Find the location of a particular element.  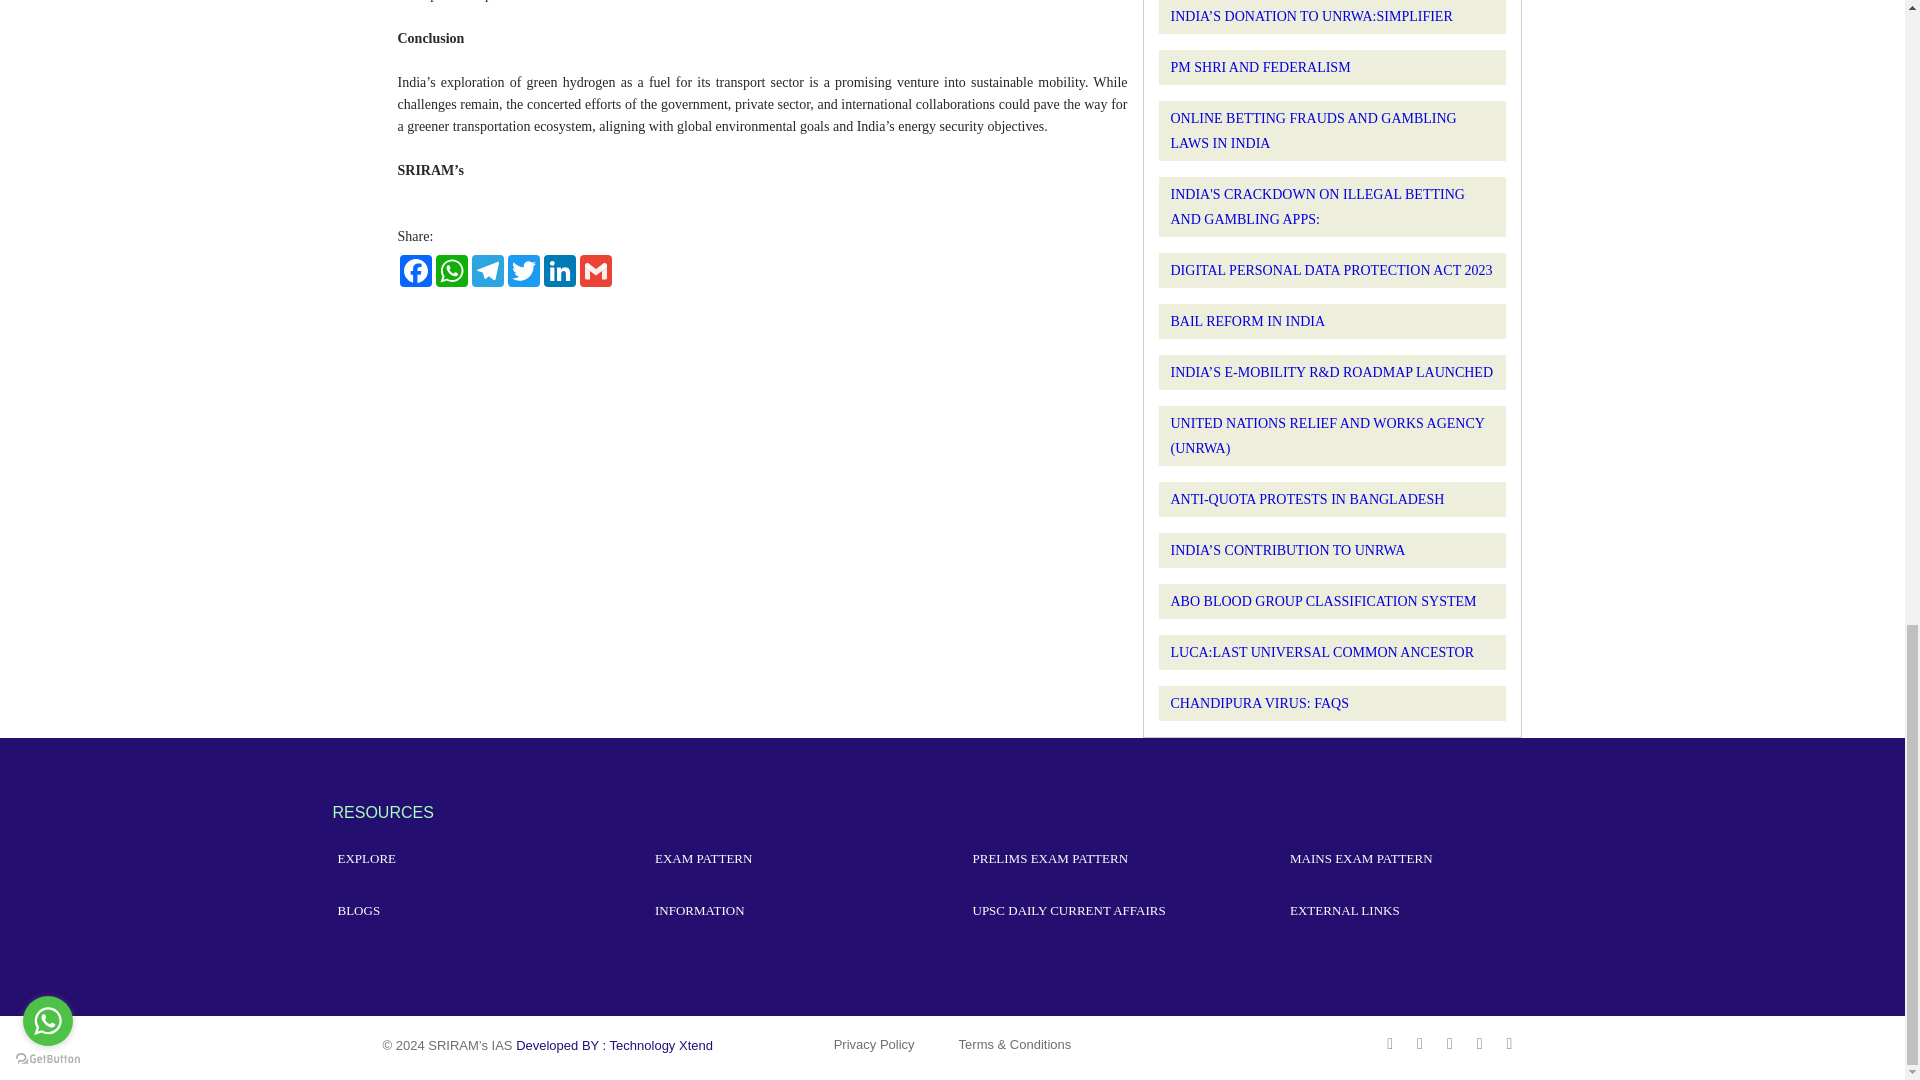

Twitter is located at coordinates (524, 270).